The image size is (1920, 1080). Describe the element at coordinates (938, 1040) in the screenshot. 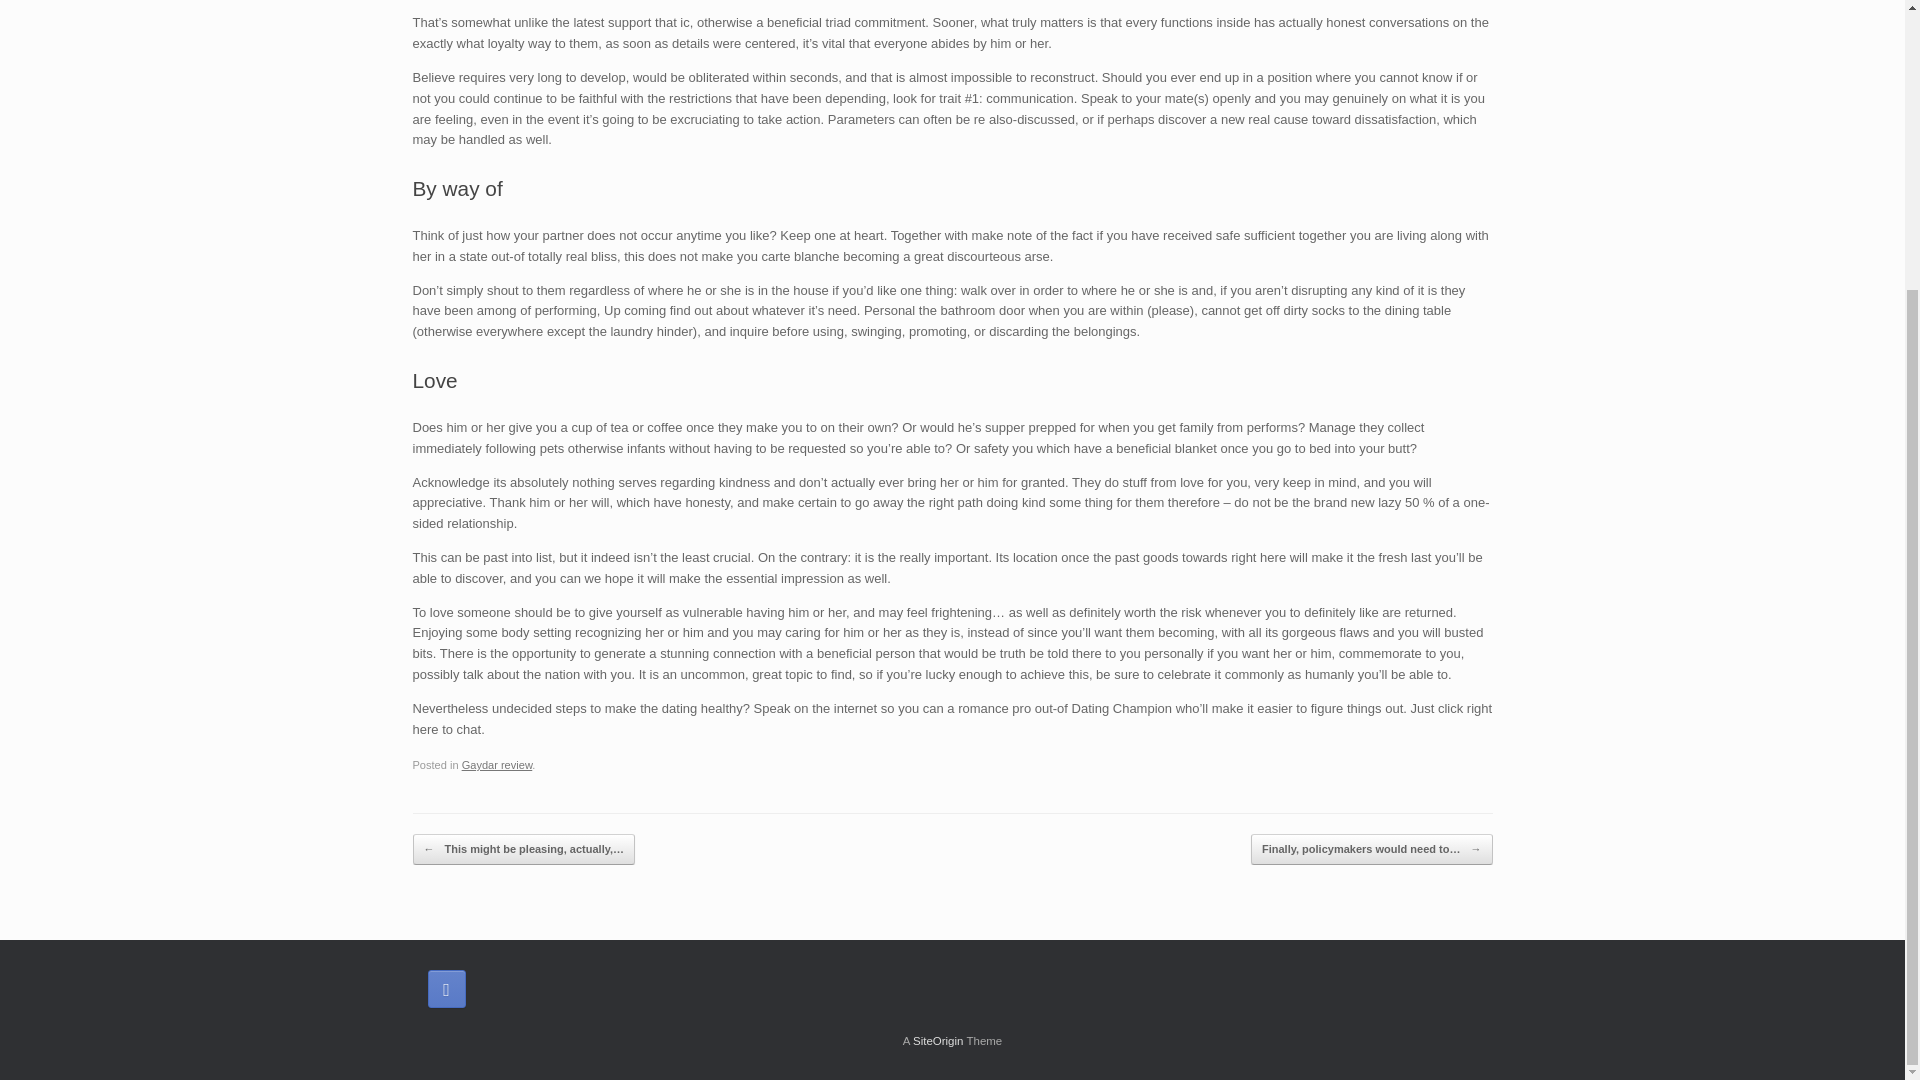

I see `SiteOrigin` at that location.